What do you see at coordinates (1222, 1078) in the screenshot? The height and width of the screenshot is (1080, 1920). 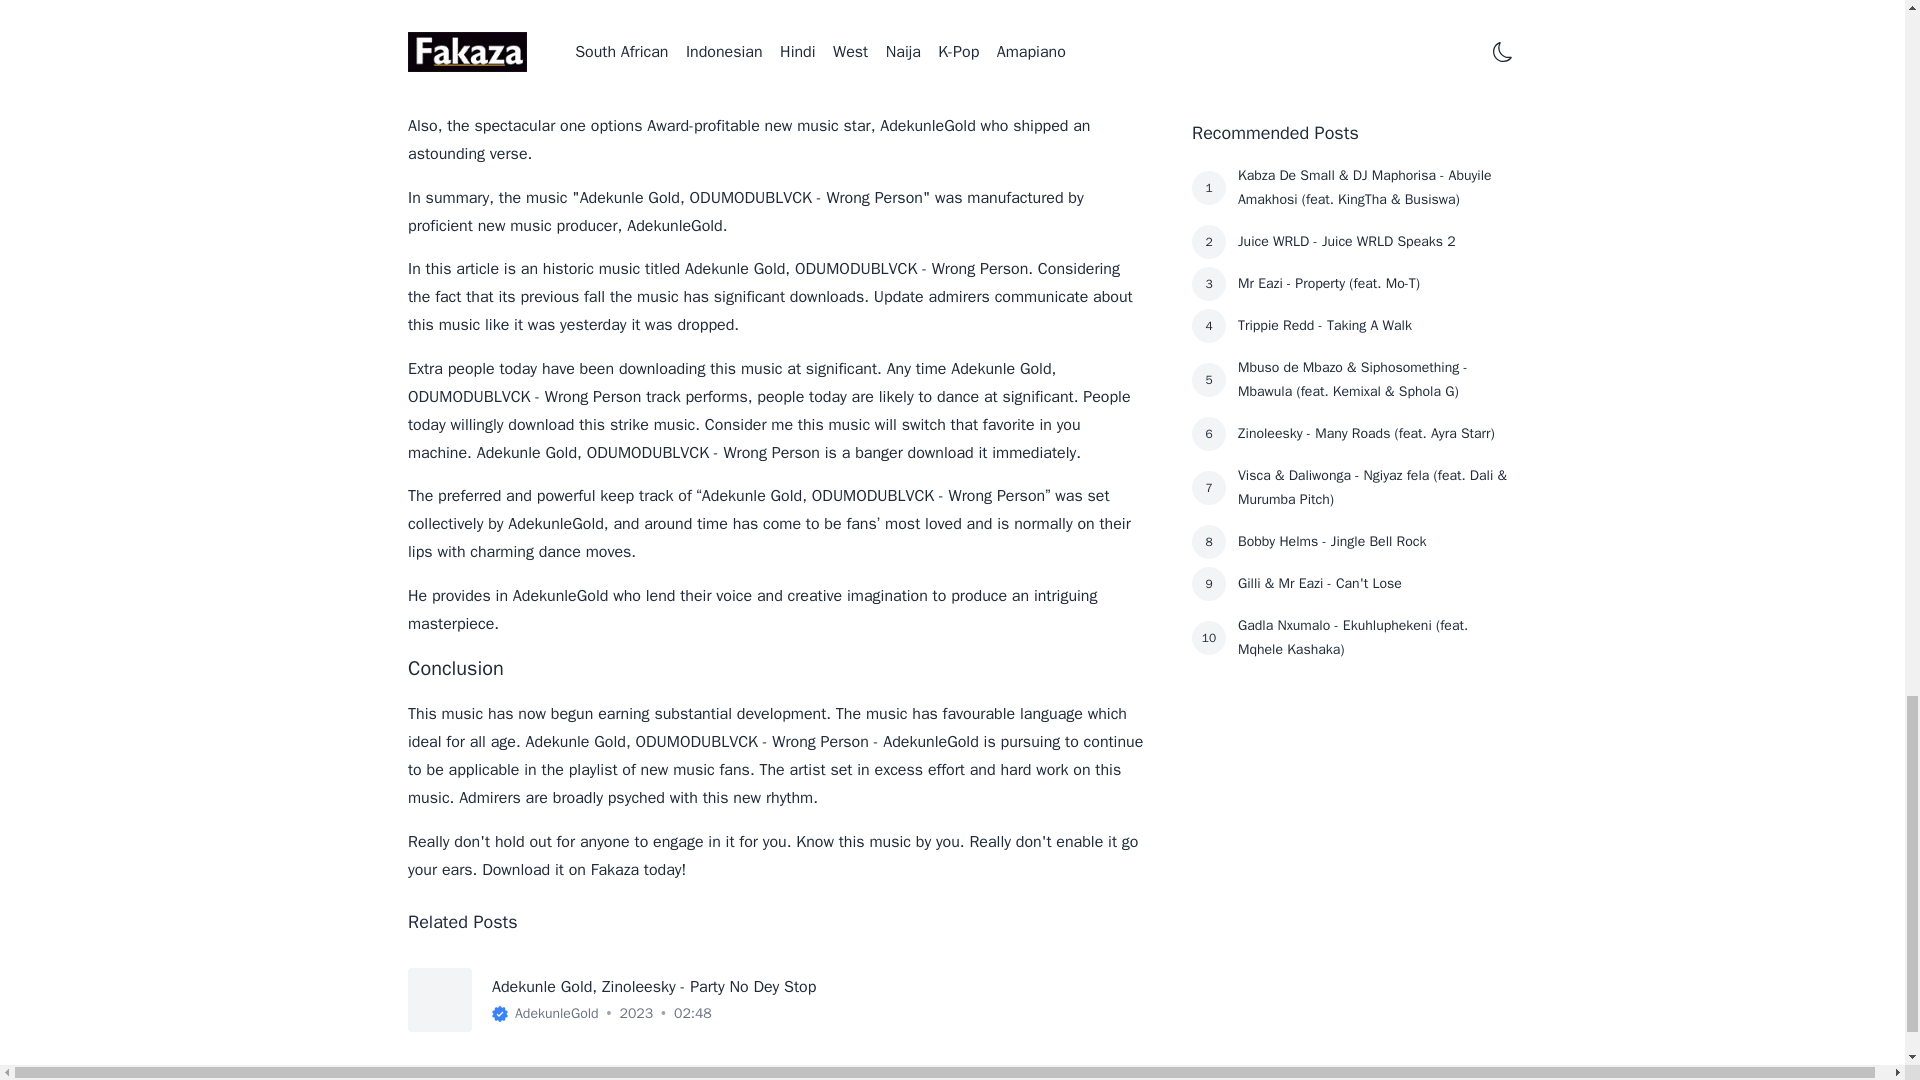 I see `Privacy and Policy` at bounding box center [1222, 1078].